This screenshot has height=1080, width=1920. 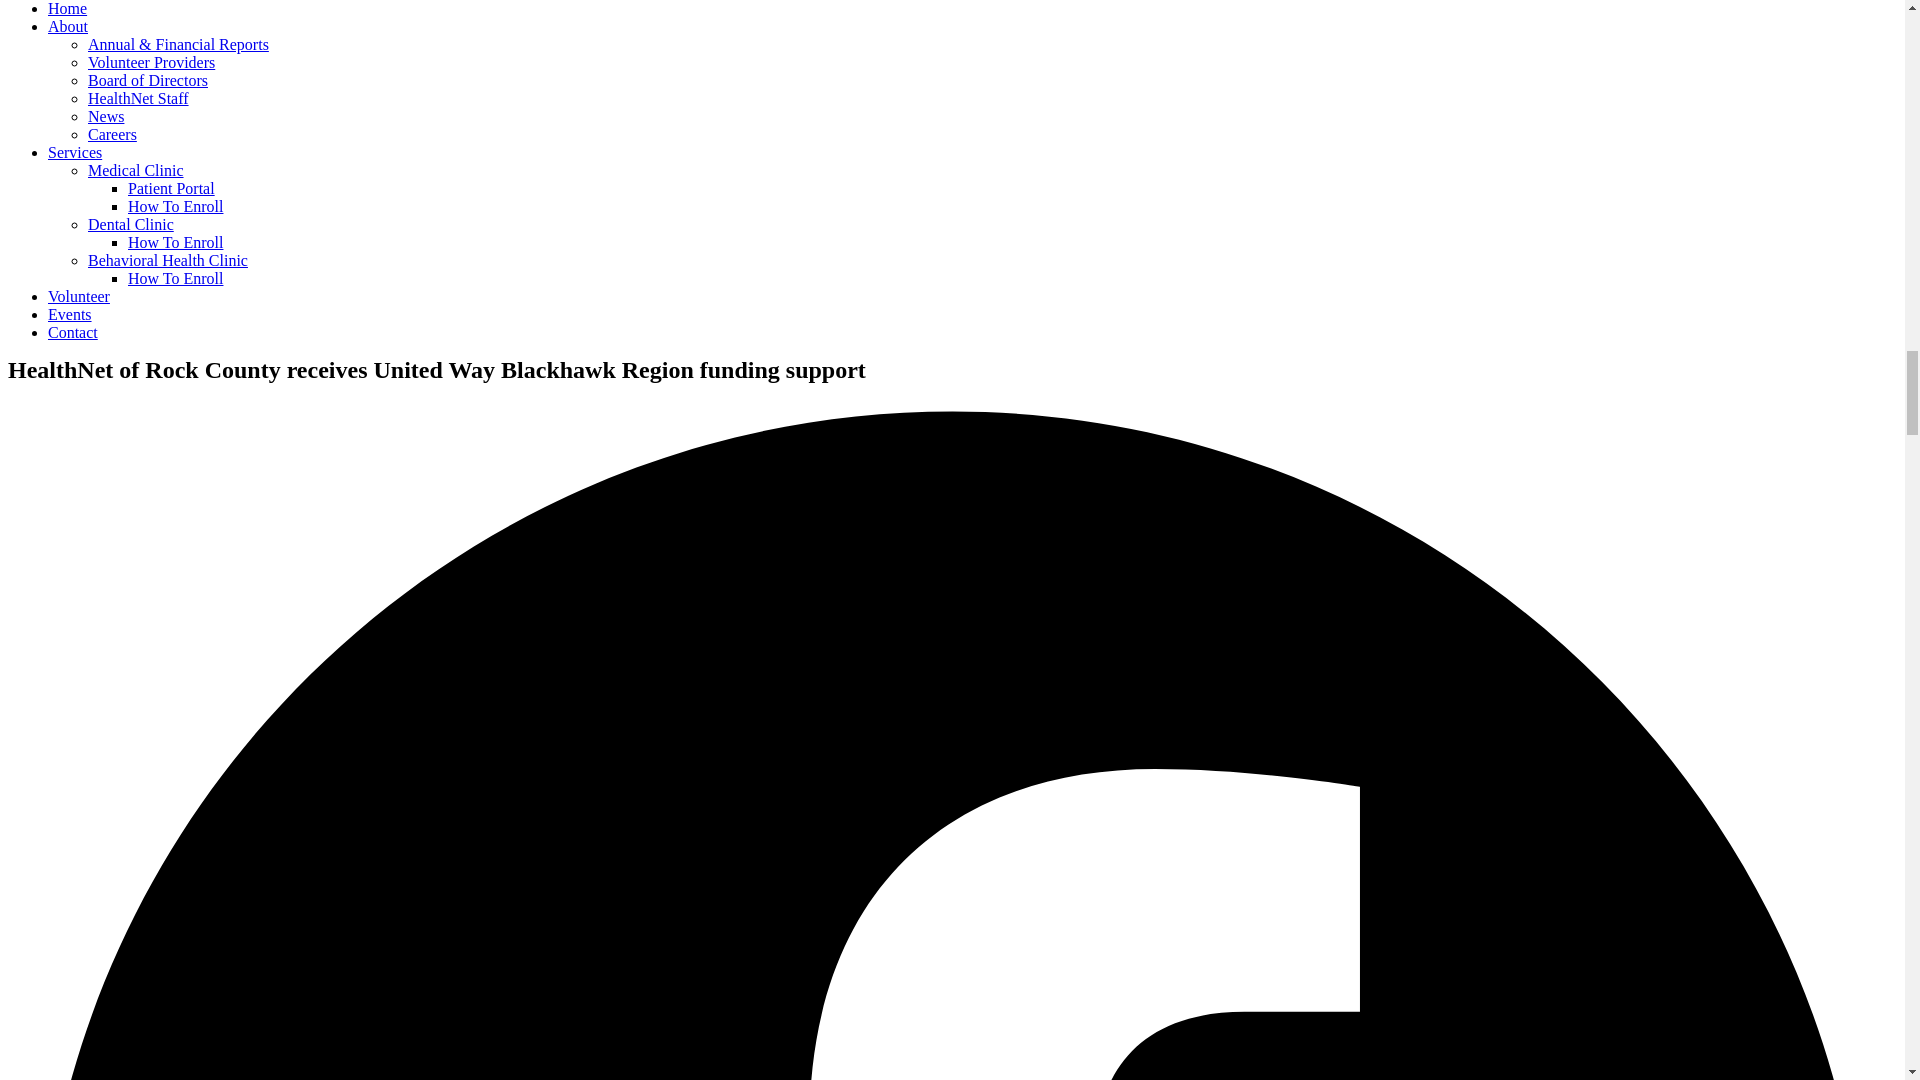 What do you see at coordinates (68, 26) in the screenshot?
I see `About` at bounding box center [68, 26].